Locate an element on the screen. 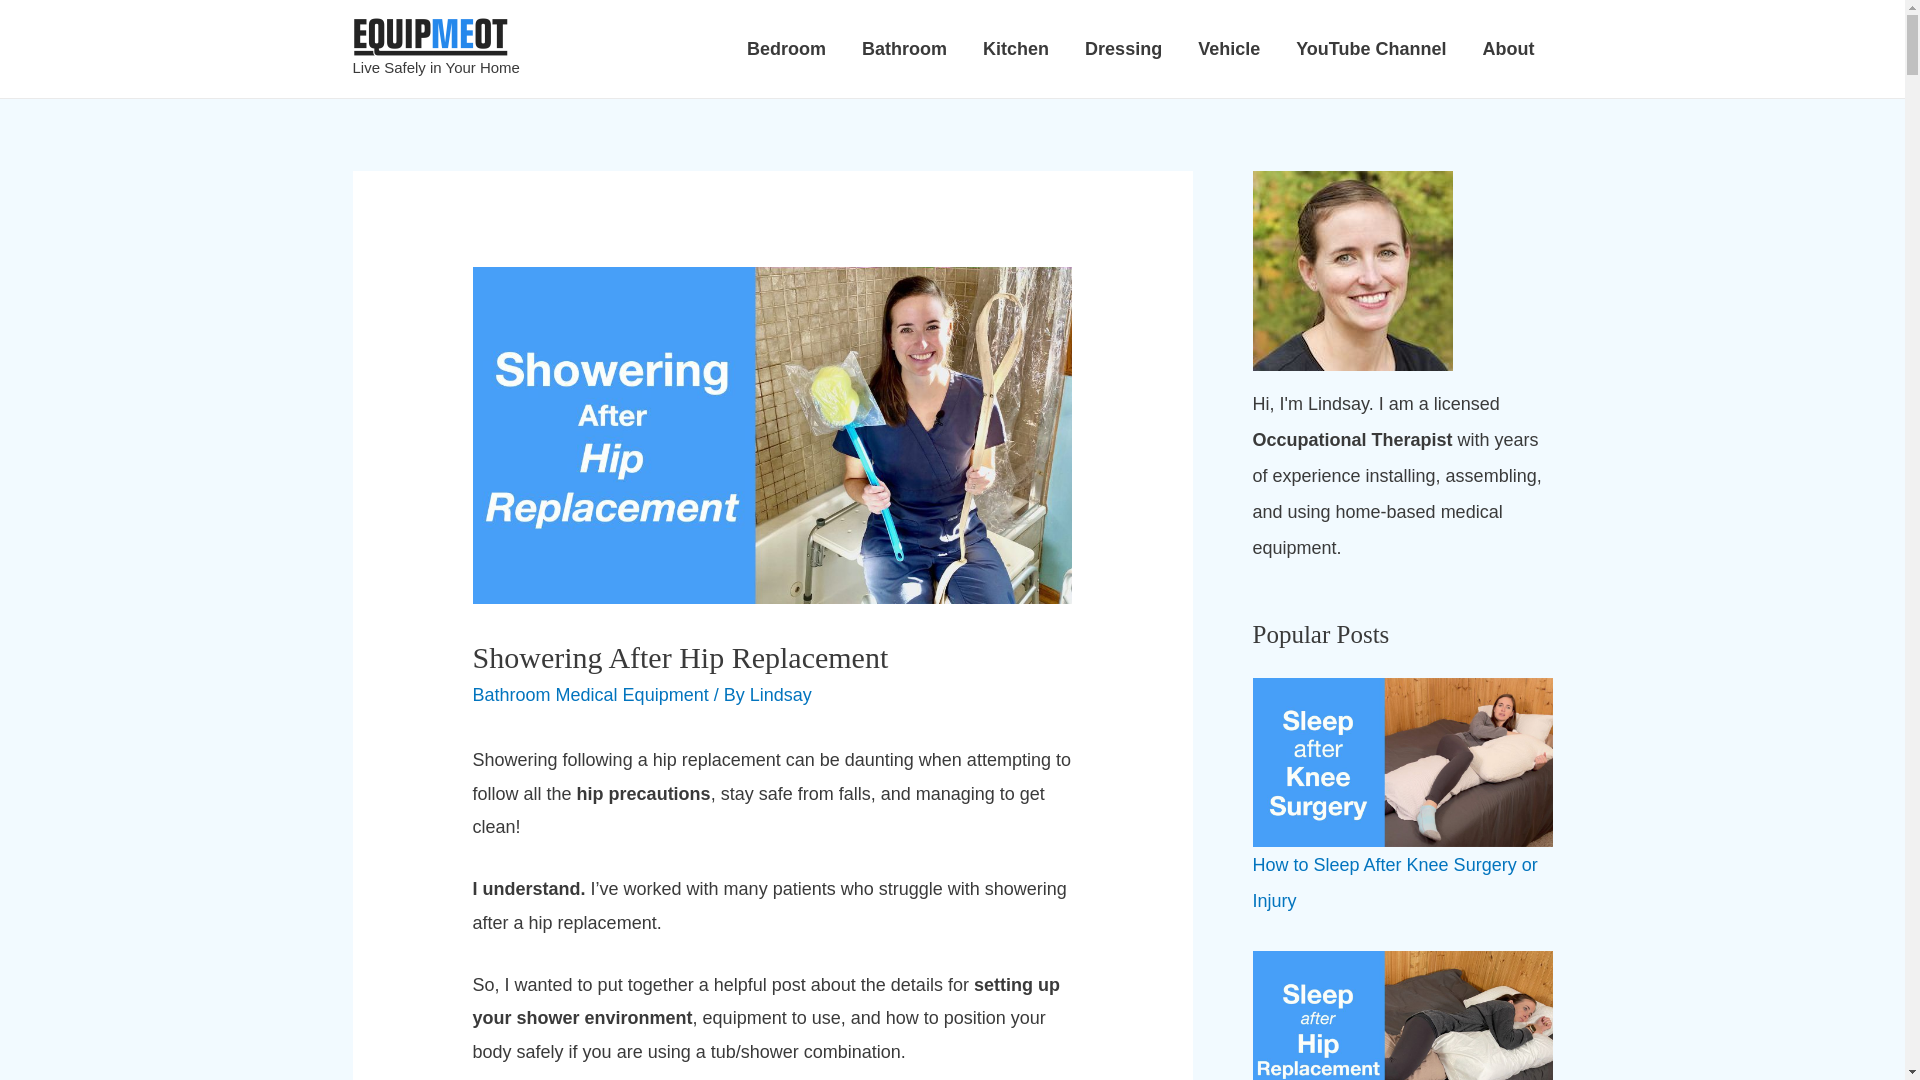  Bedroom is located at coordinates (786, 48).